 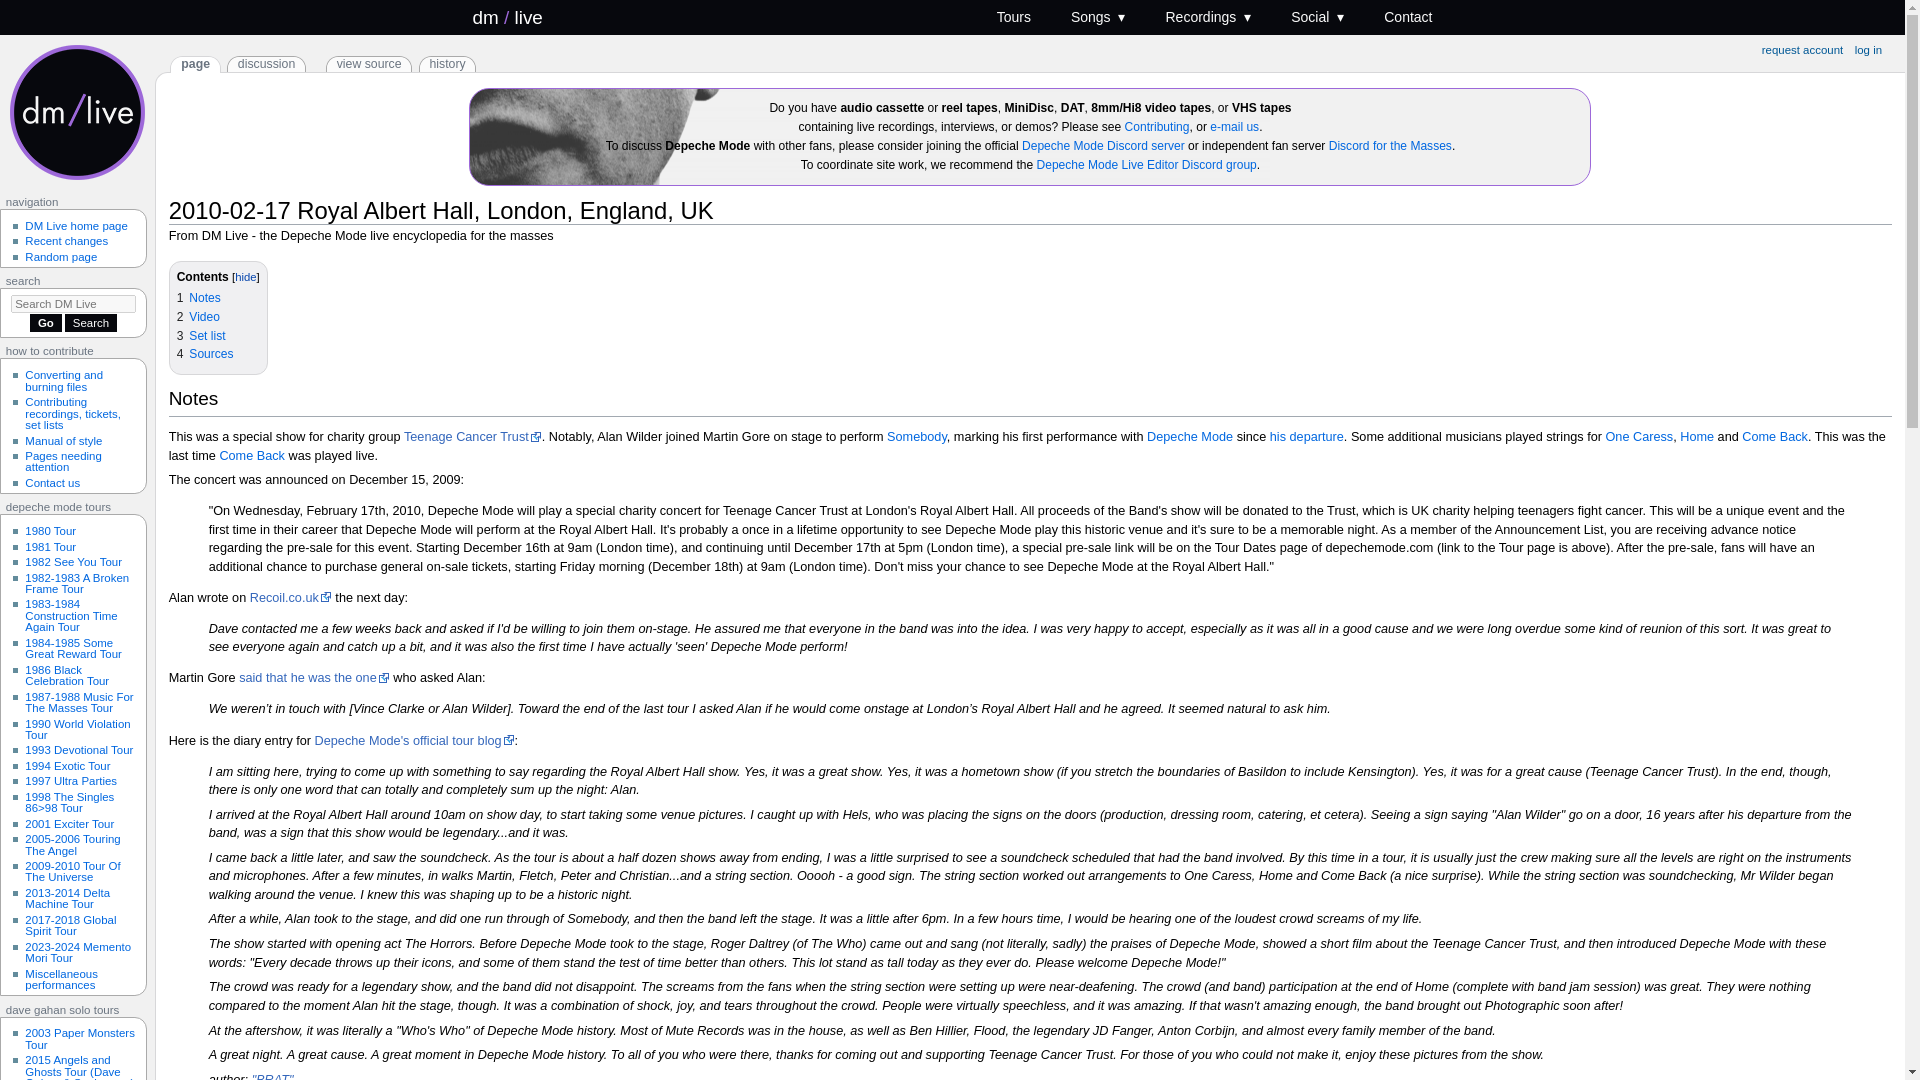 I want to click on 1 Notes, so click(x=198, y=297).